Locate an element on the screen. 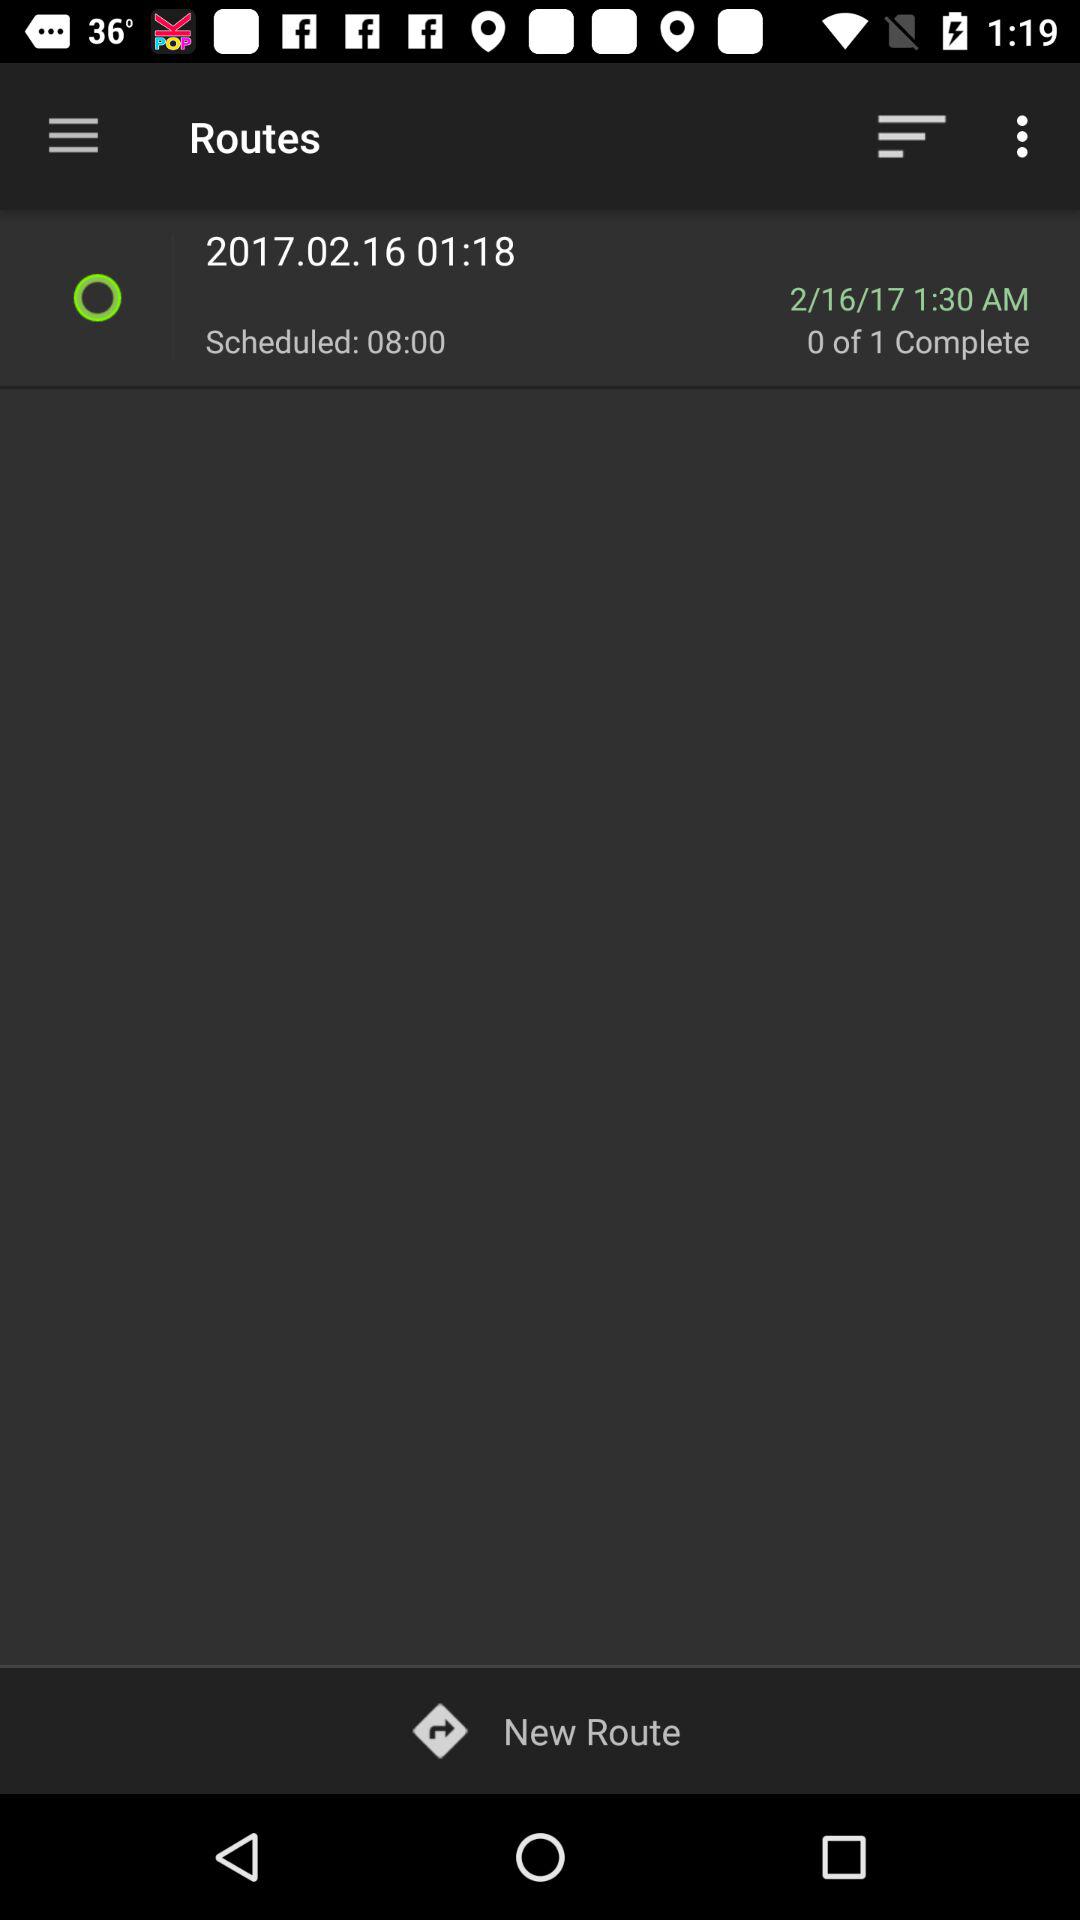  press icon next to the 2017 02 16 item is located at coordinates (172, 298).